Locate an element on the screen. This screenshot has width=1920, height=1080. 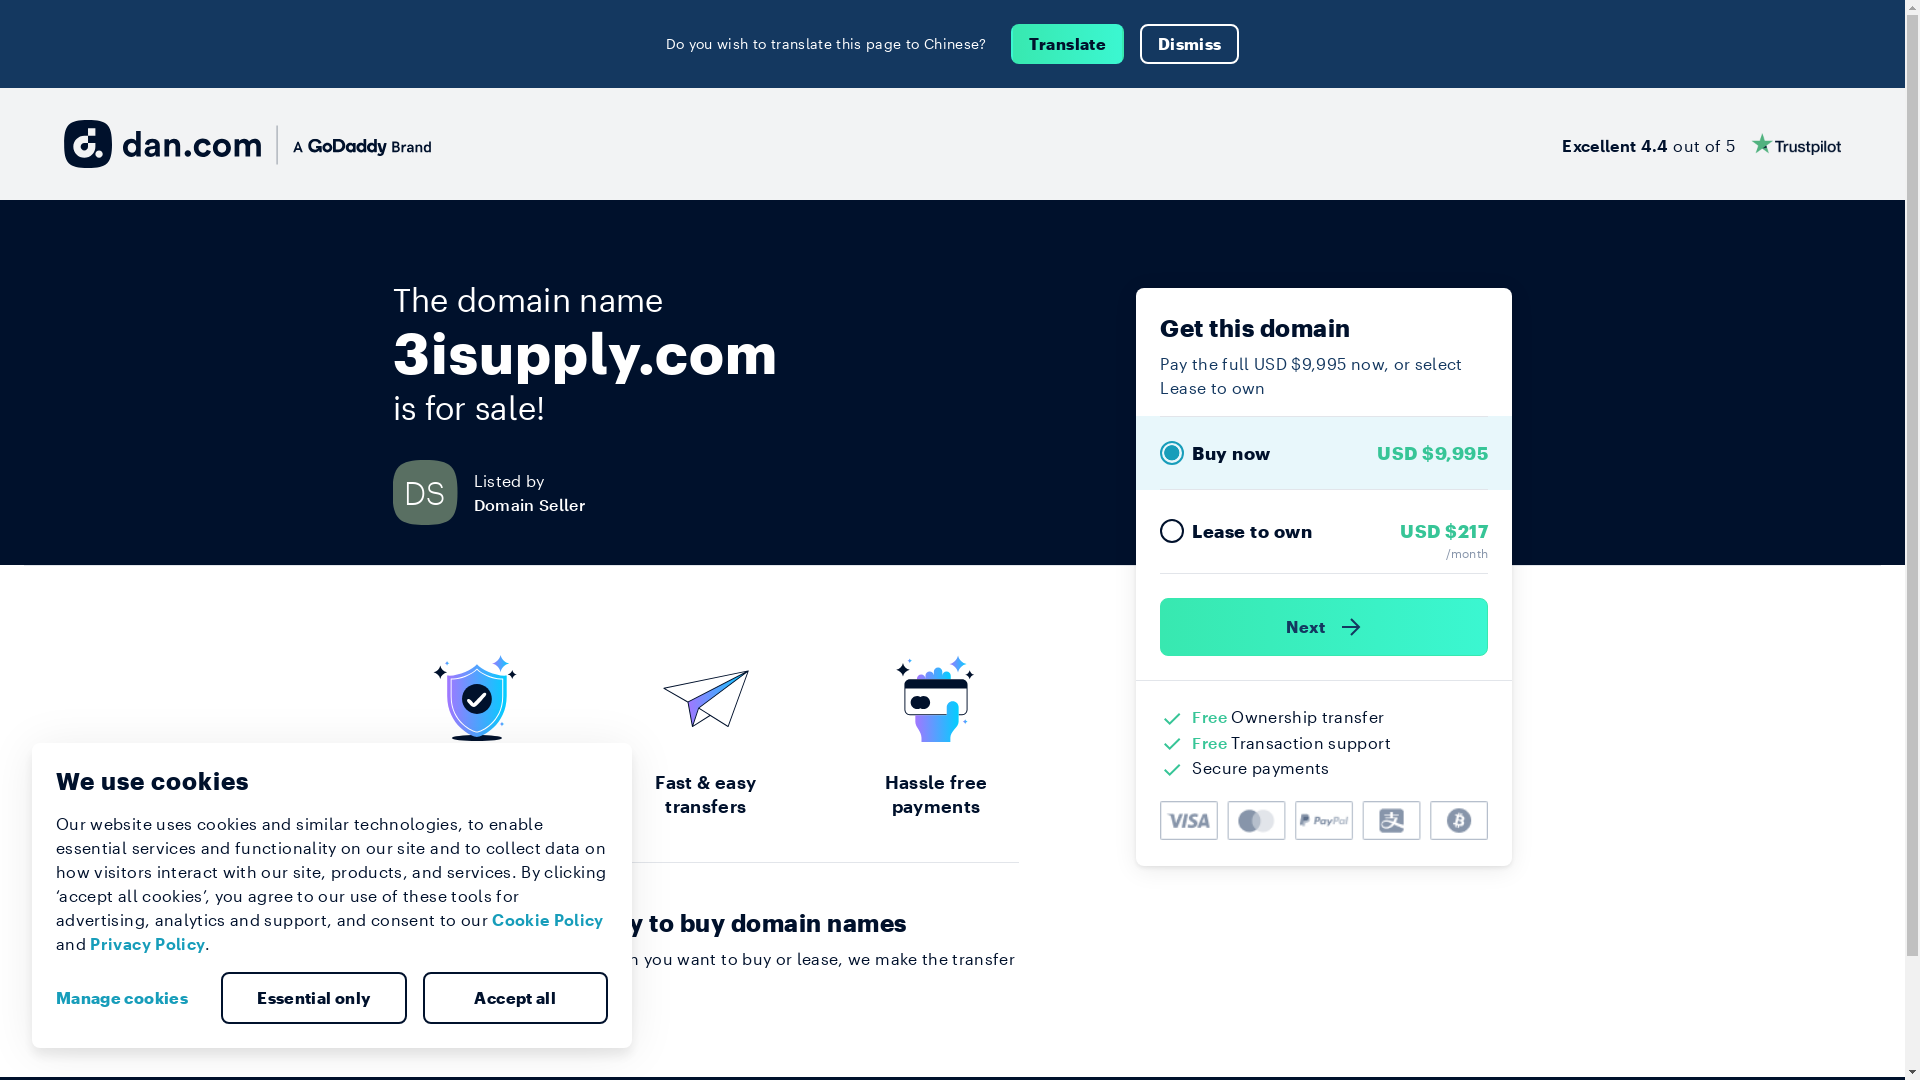
Privacy Policy is located at coordinates (148, 944).